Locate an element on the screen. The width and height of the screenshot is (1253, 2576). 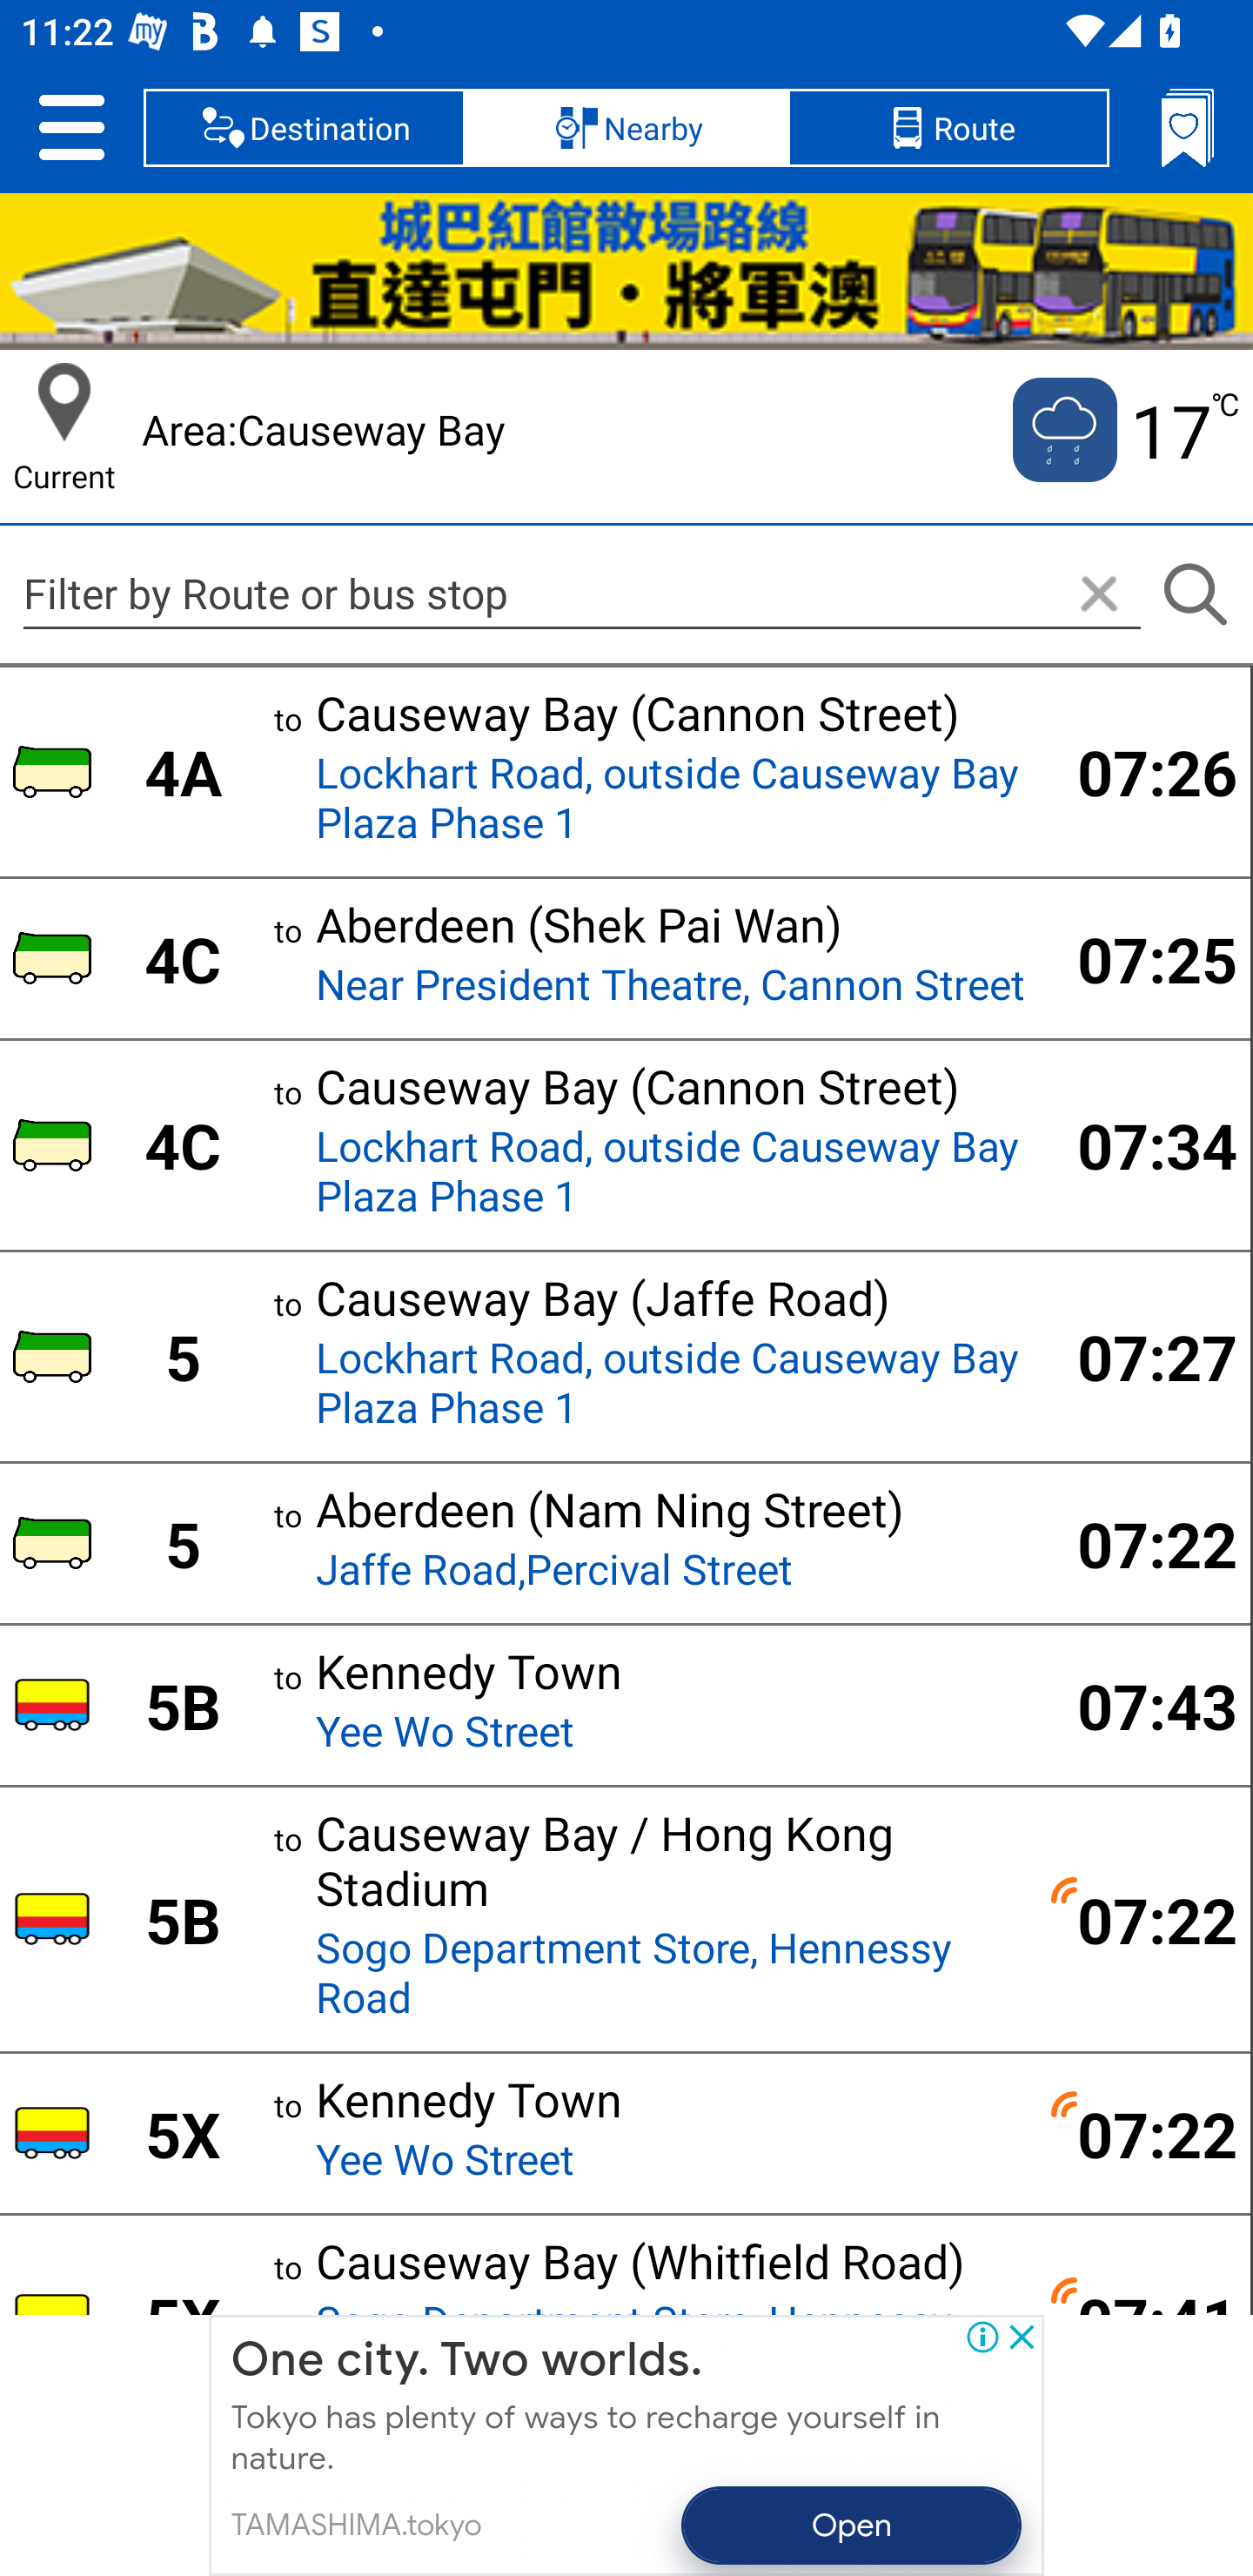
07:22 is located at coordinates (1139, 1918).